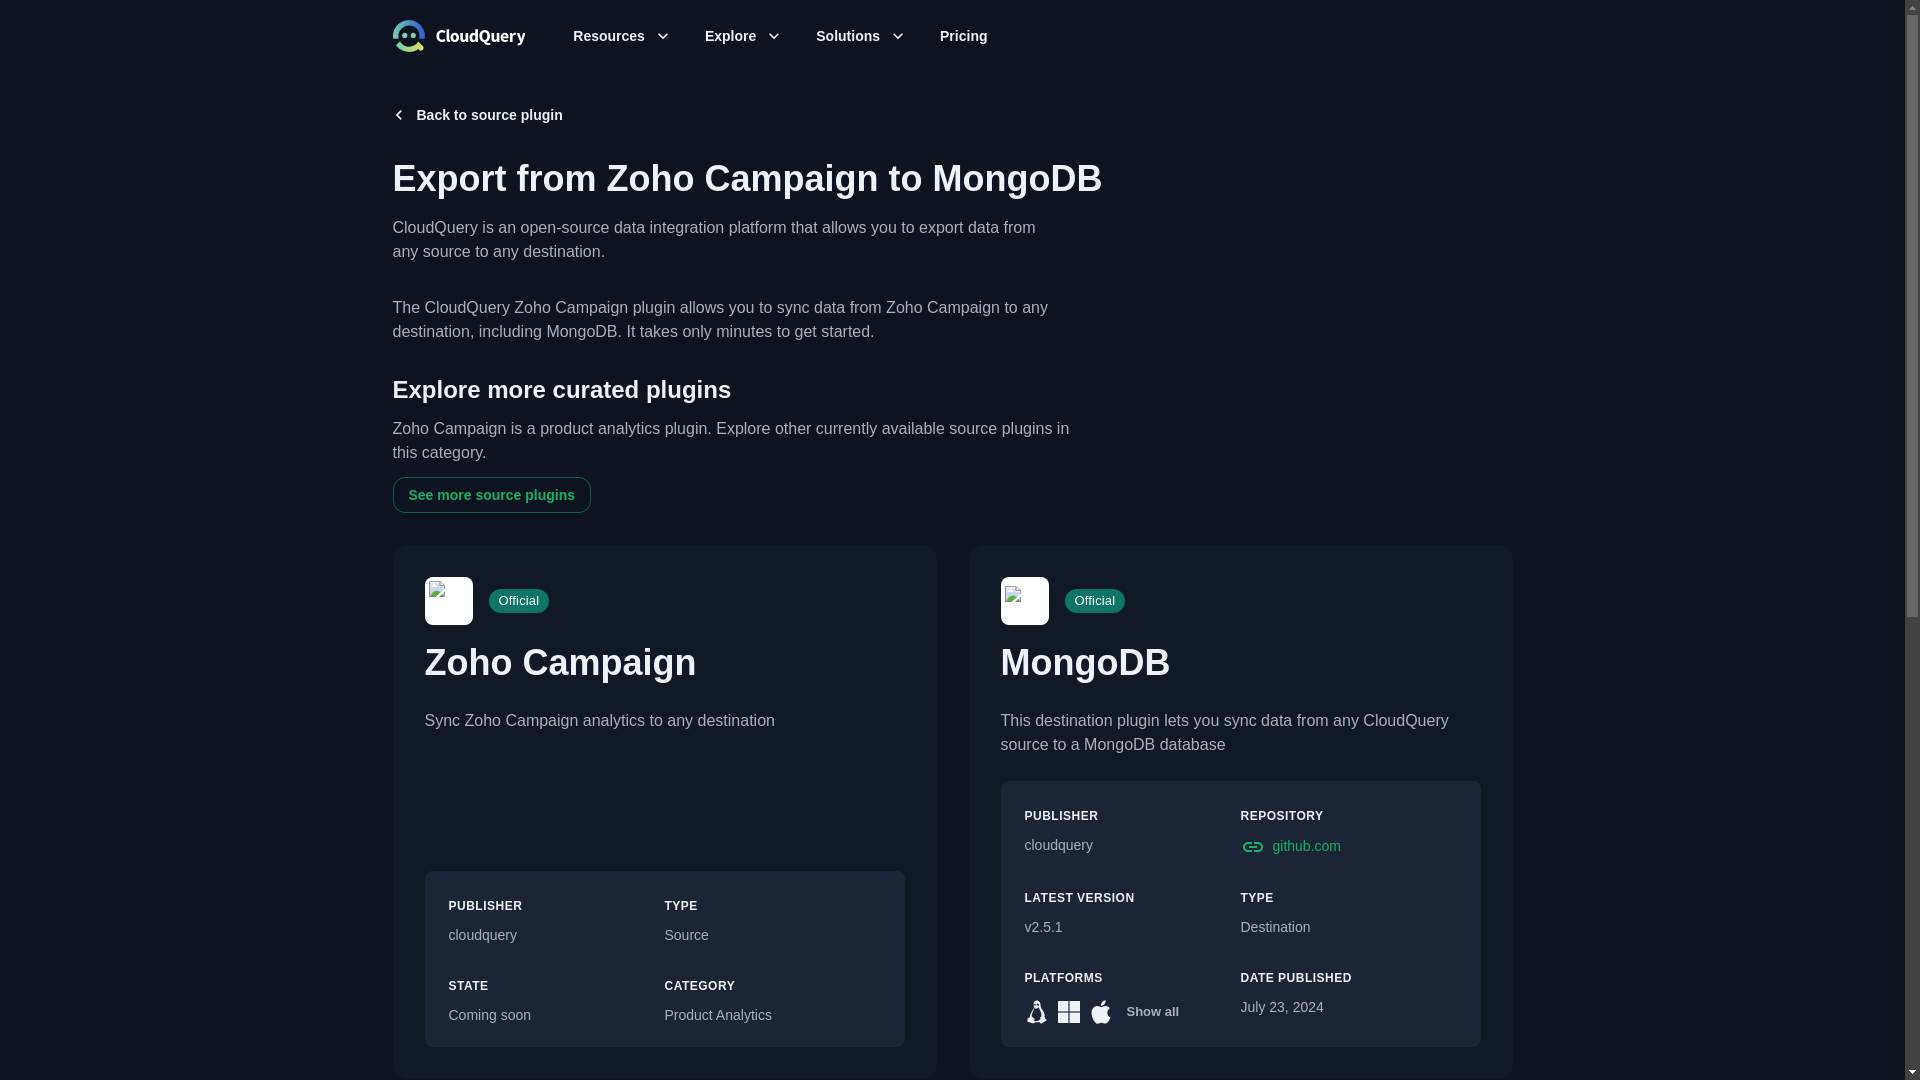  Describe the element at coordinates (556, 936) in the screenshot. I see `cloudquery` at that location.